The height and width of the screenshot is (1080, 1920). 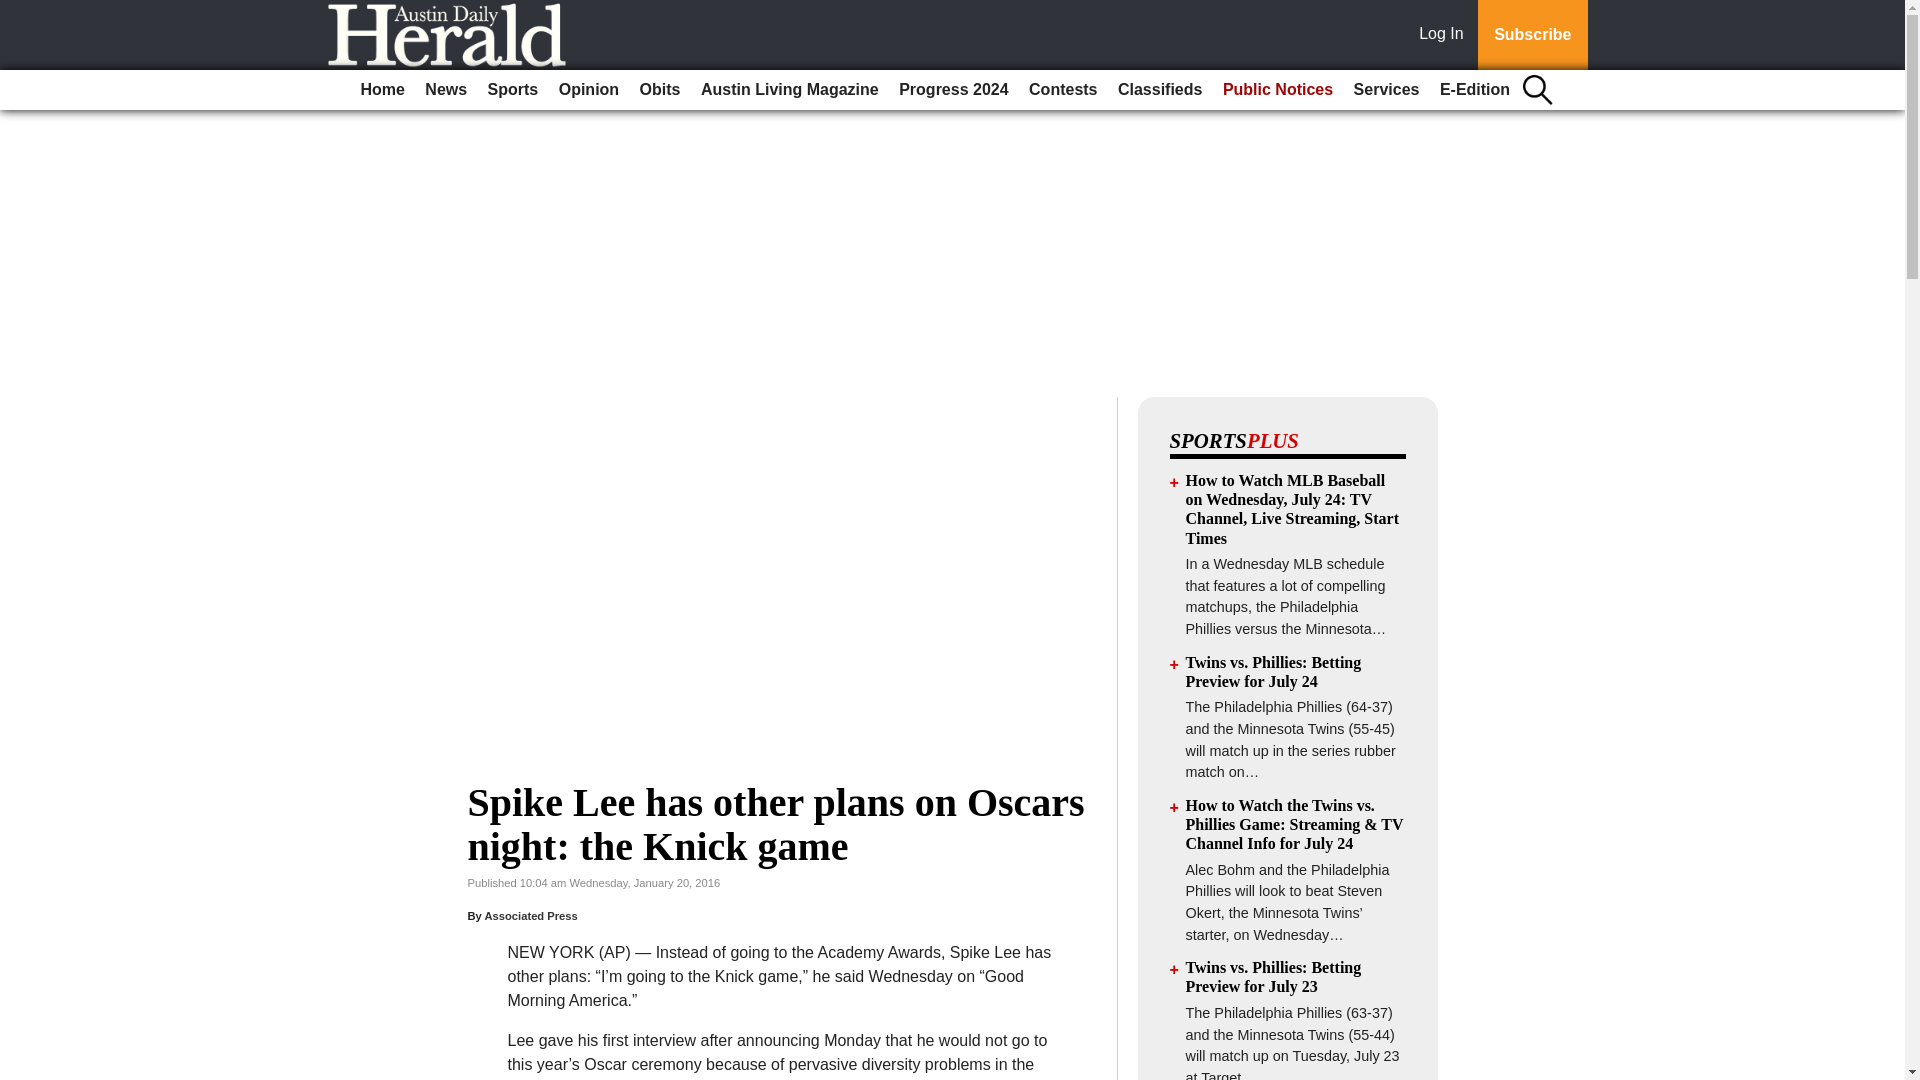 What do you see at coordinates (1278, 90) in the screenshot?
I see `Public Notices` at bounding box center [1278, 90].